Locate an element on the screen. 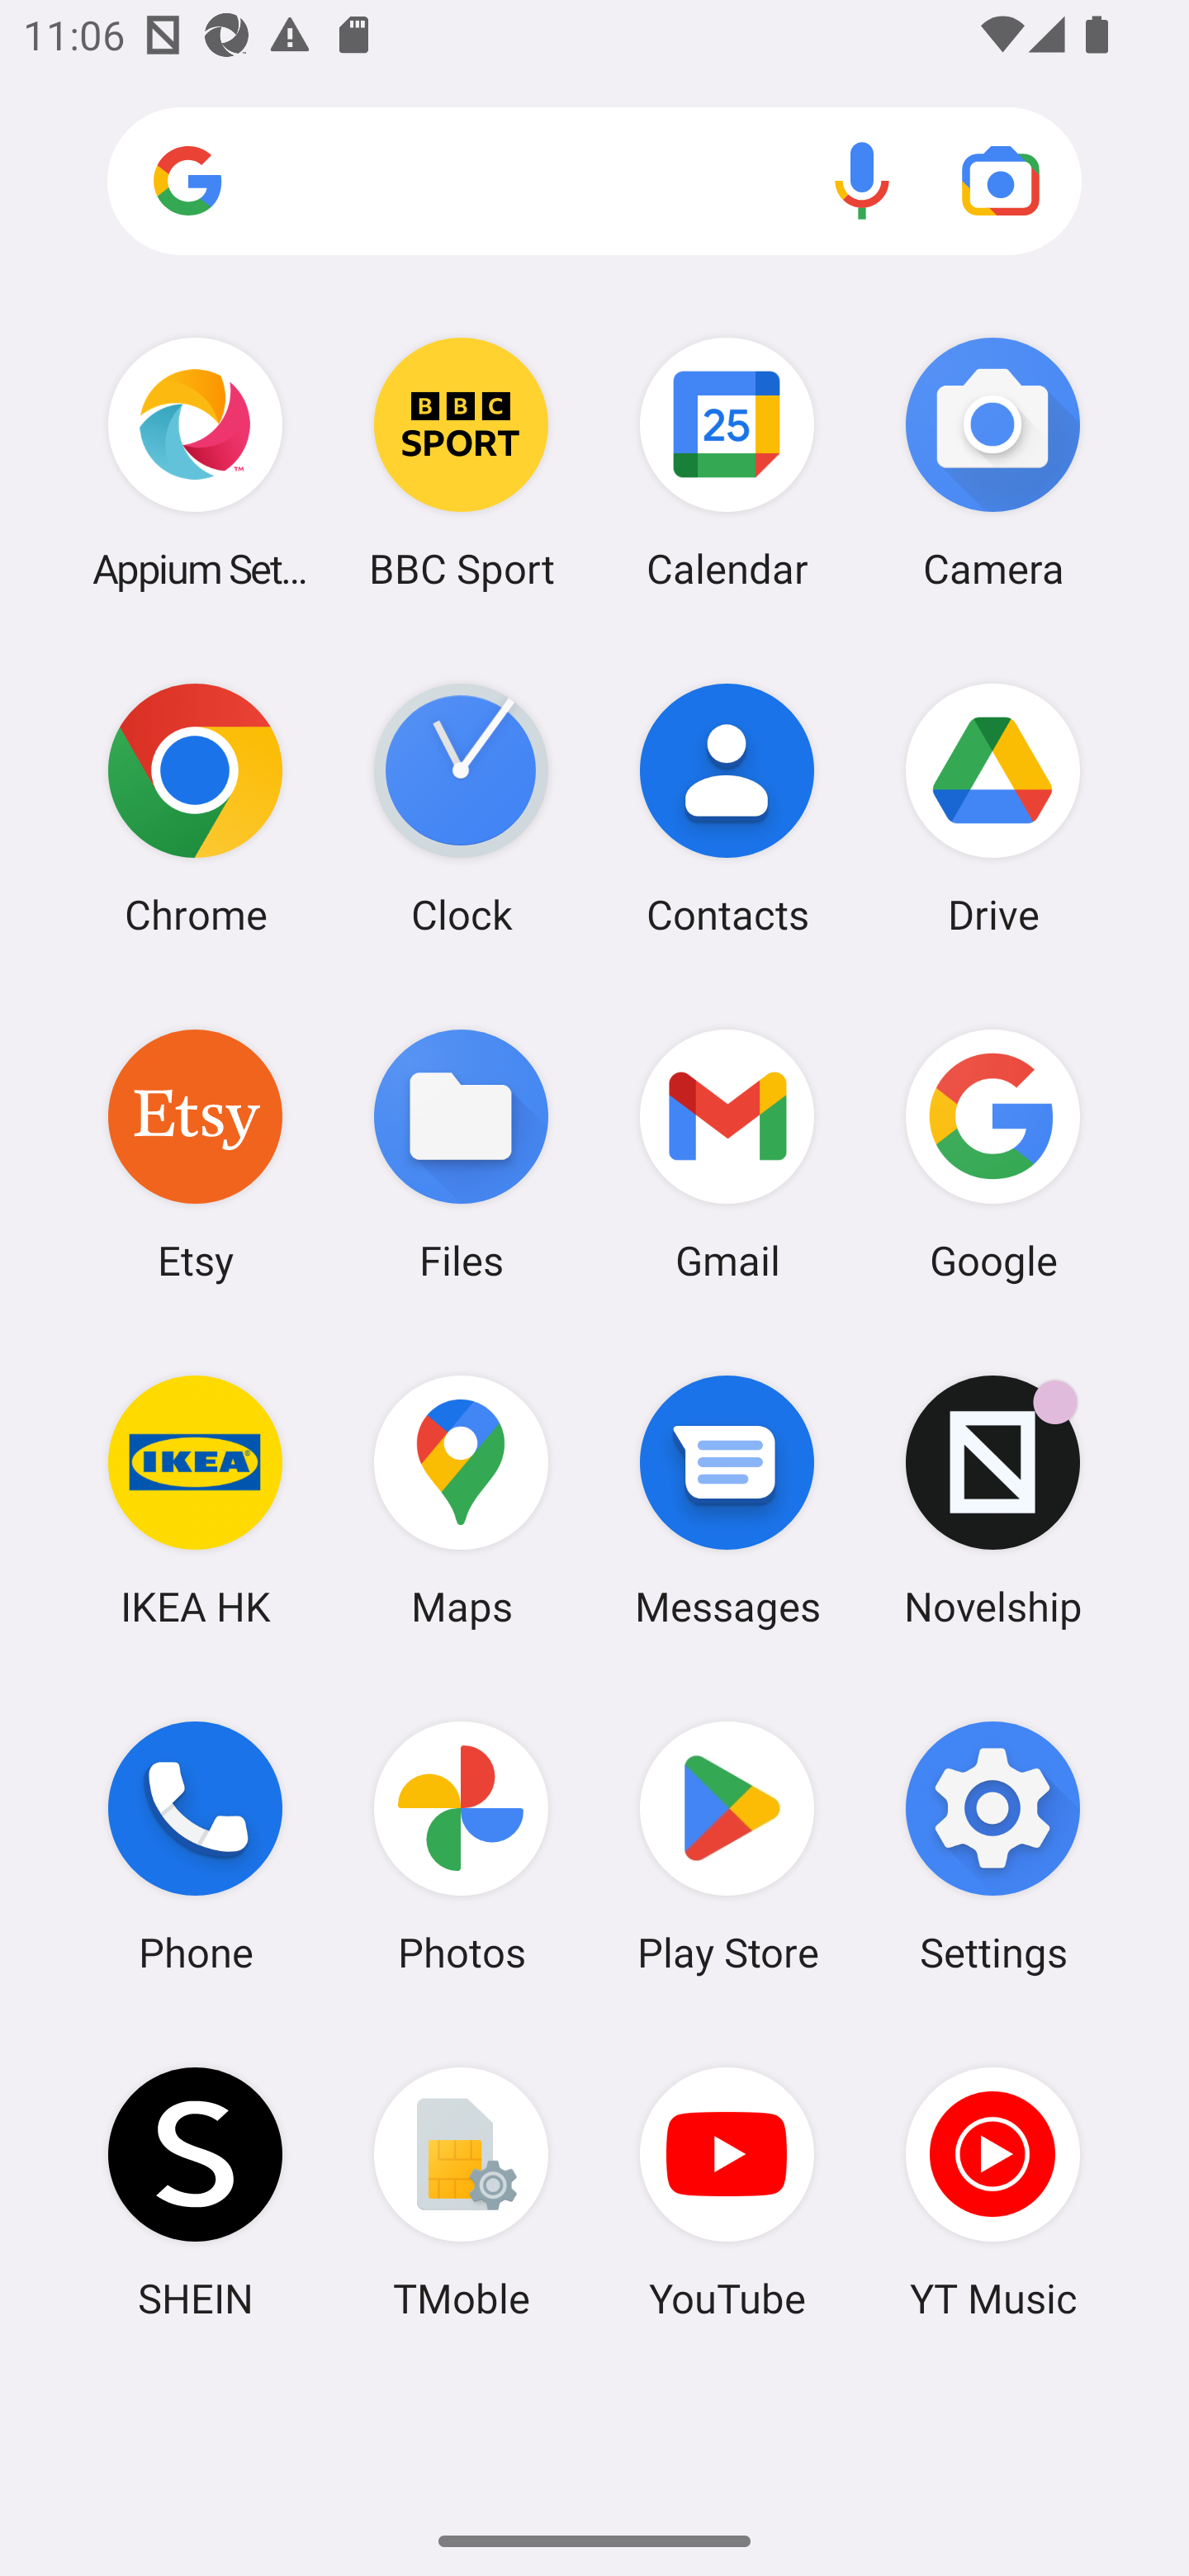  Contacts is located at coordinates (727, 808).